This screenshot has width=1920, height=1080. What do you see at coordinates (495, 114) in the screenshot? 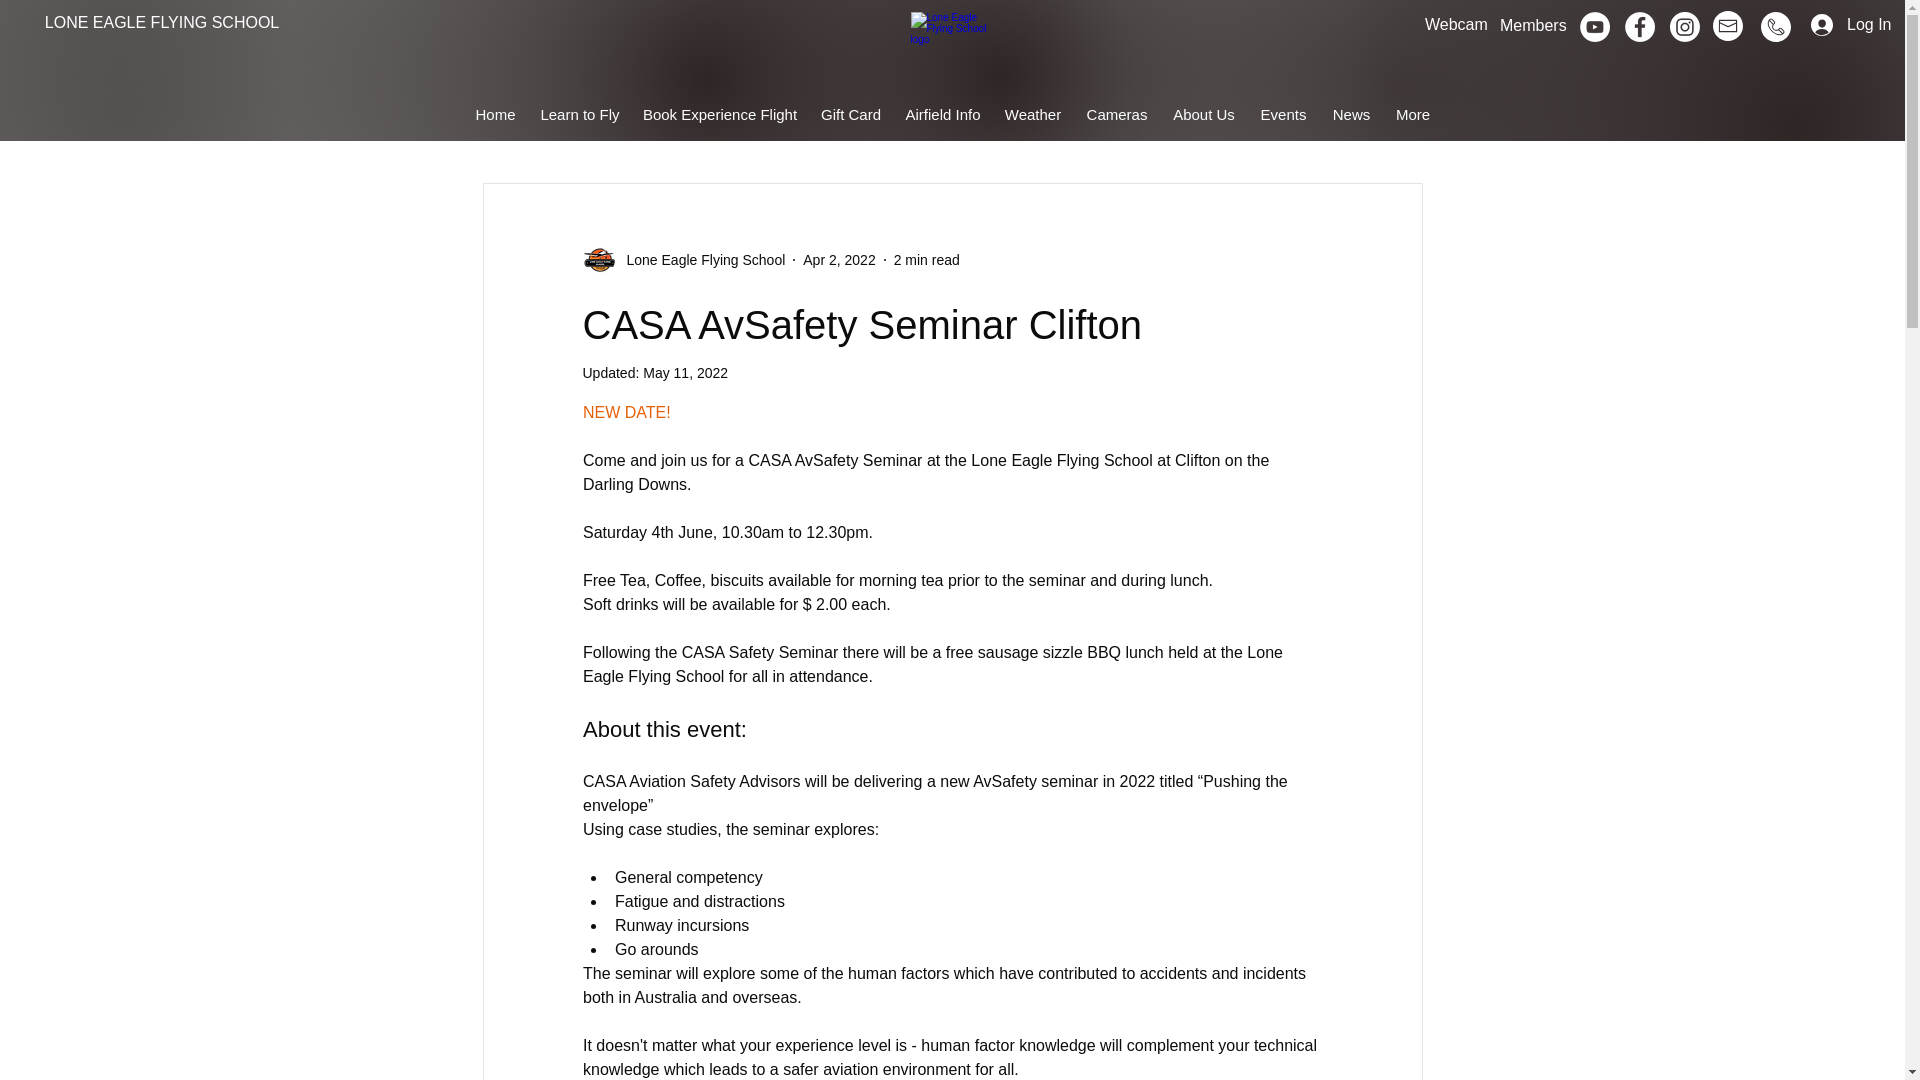
I see `Home` at bounding box center [495, 114].